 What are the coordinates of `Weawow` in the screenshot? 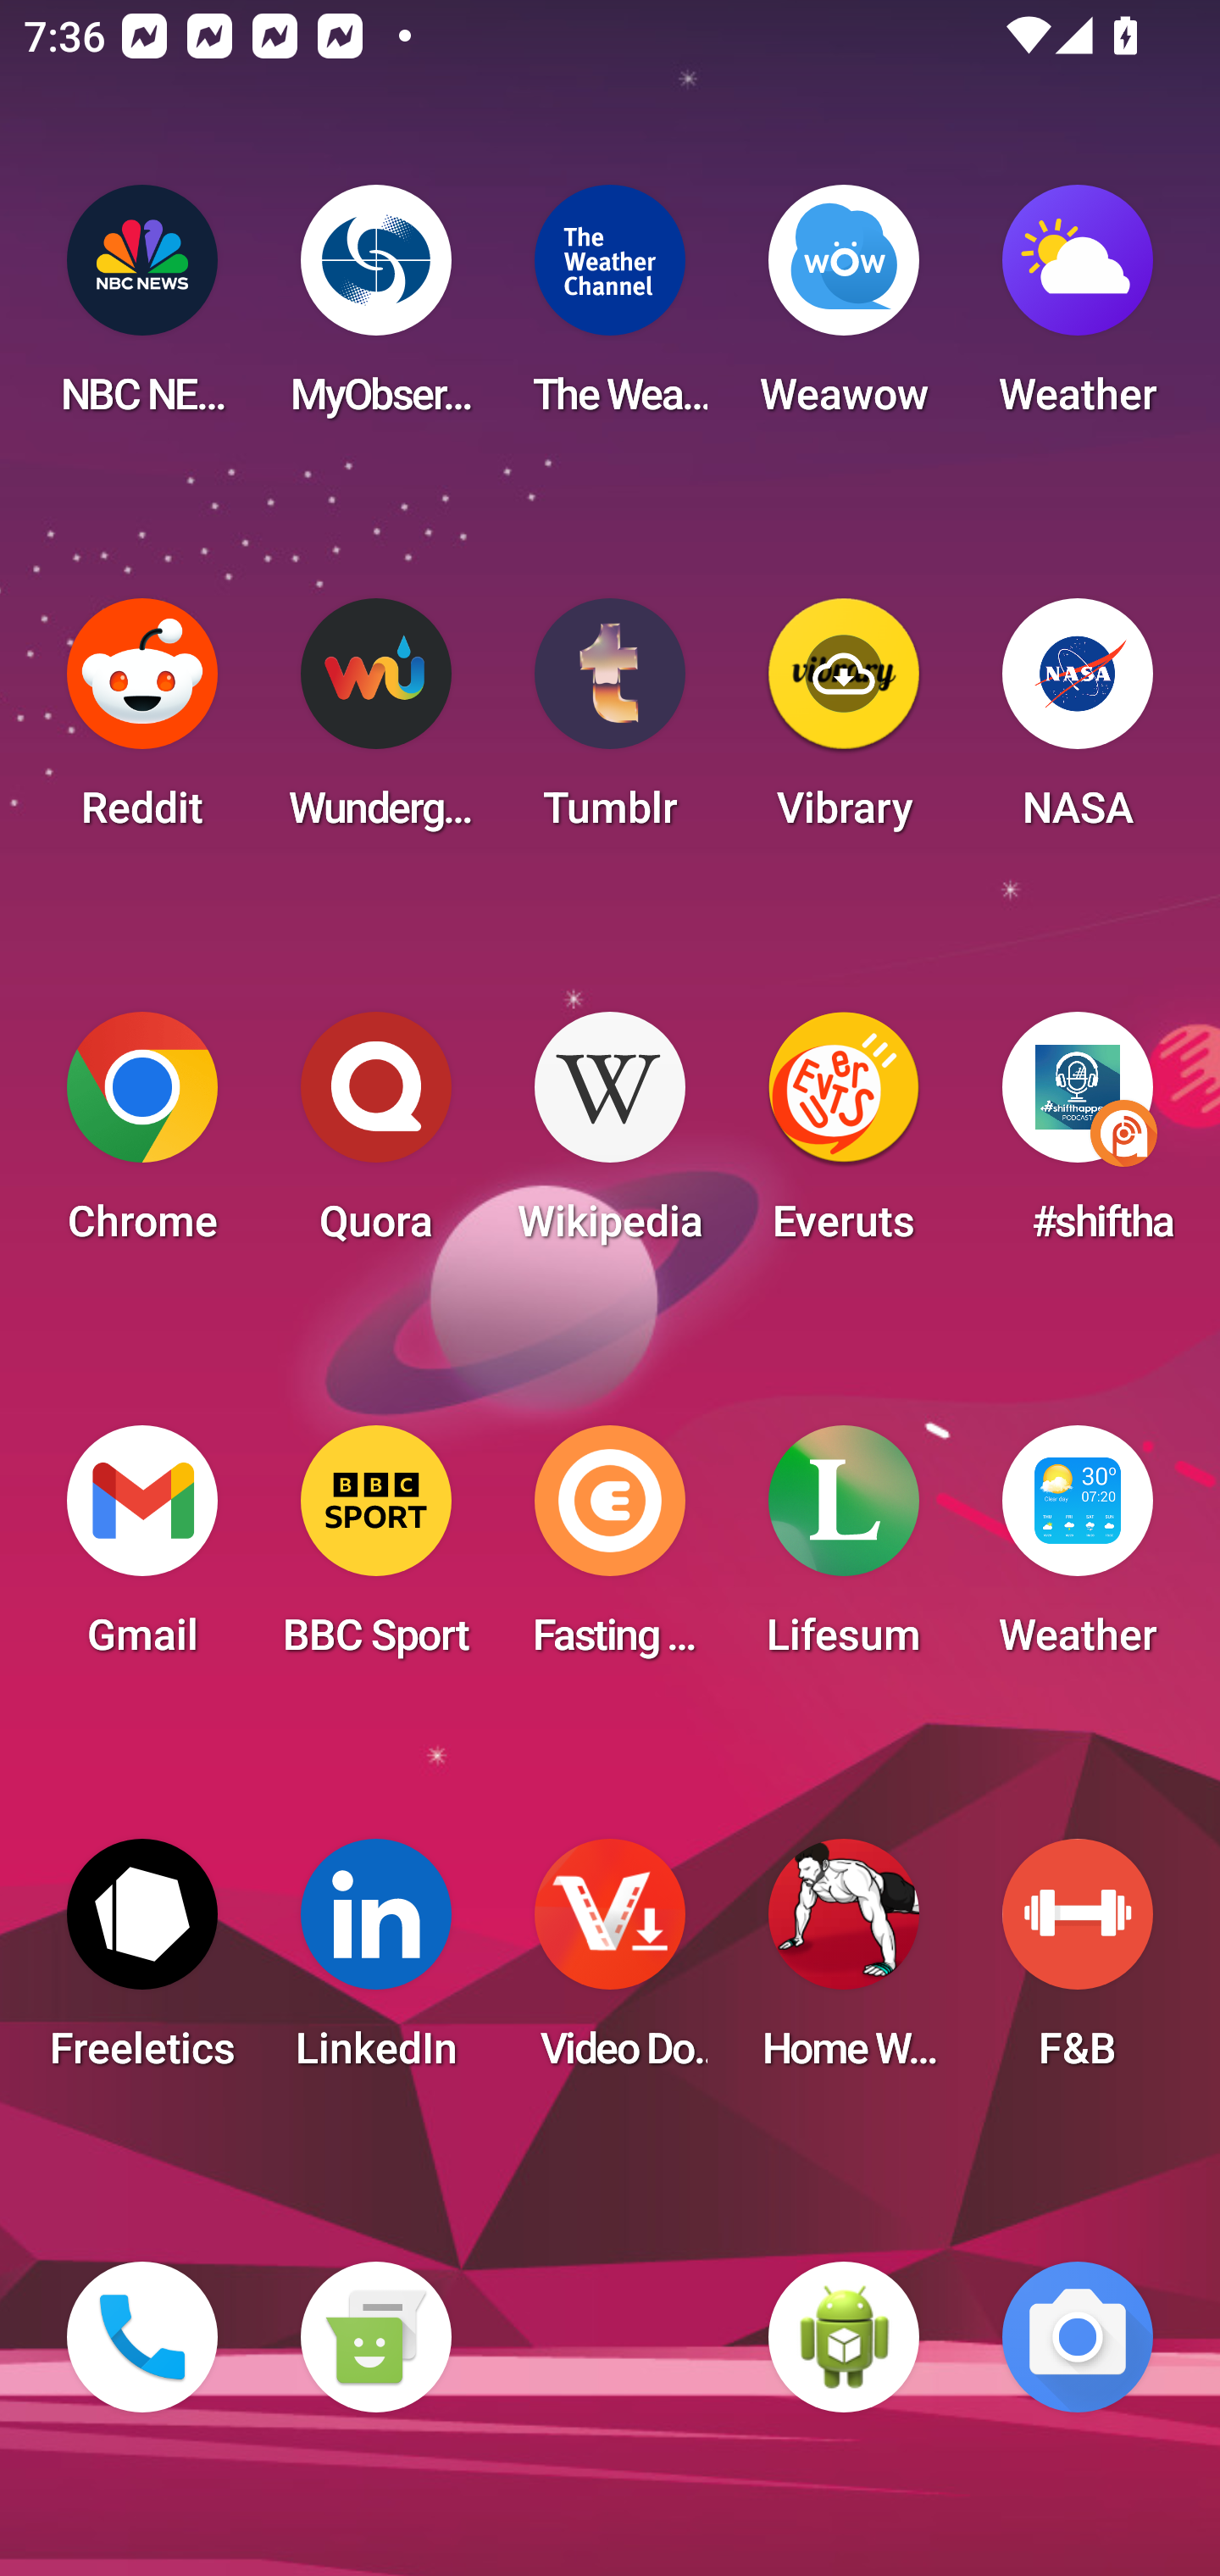 It's located at (844, 310).